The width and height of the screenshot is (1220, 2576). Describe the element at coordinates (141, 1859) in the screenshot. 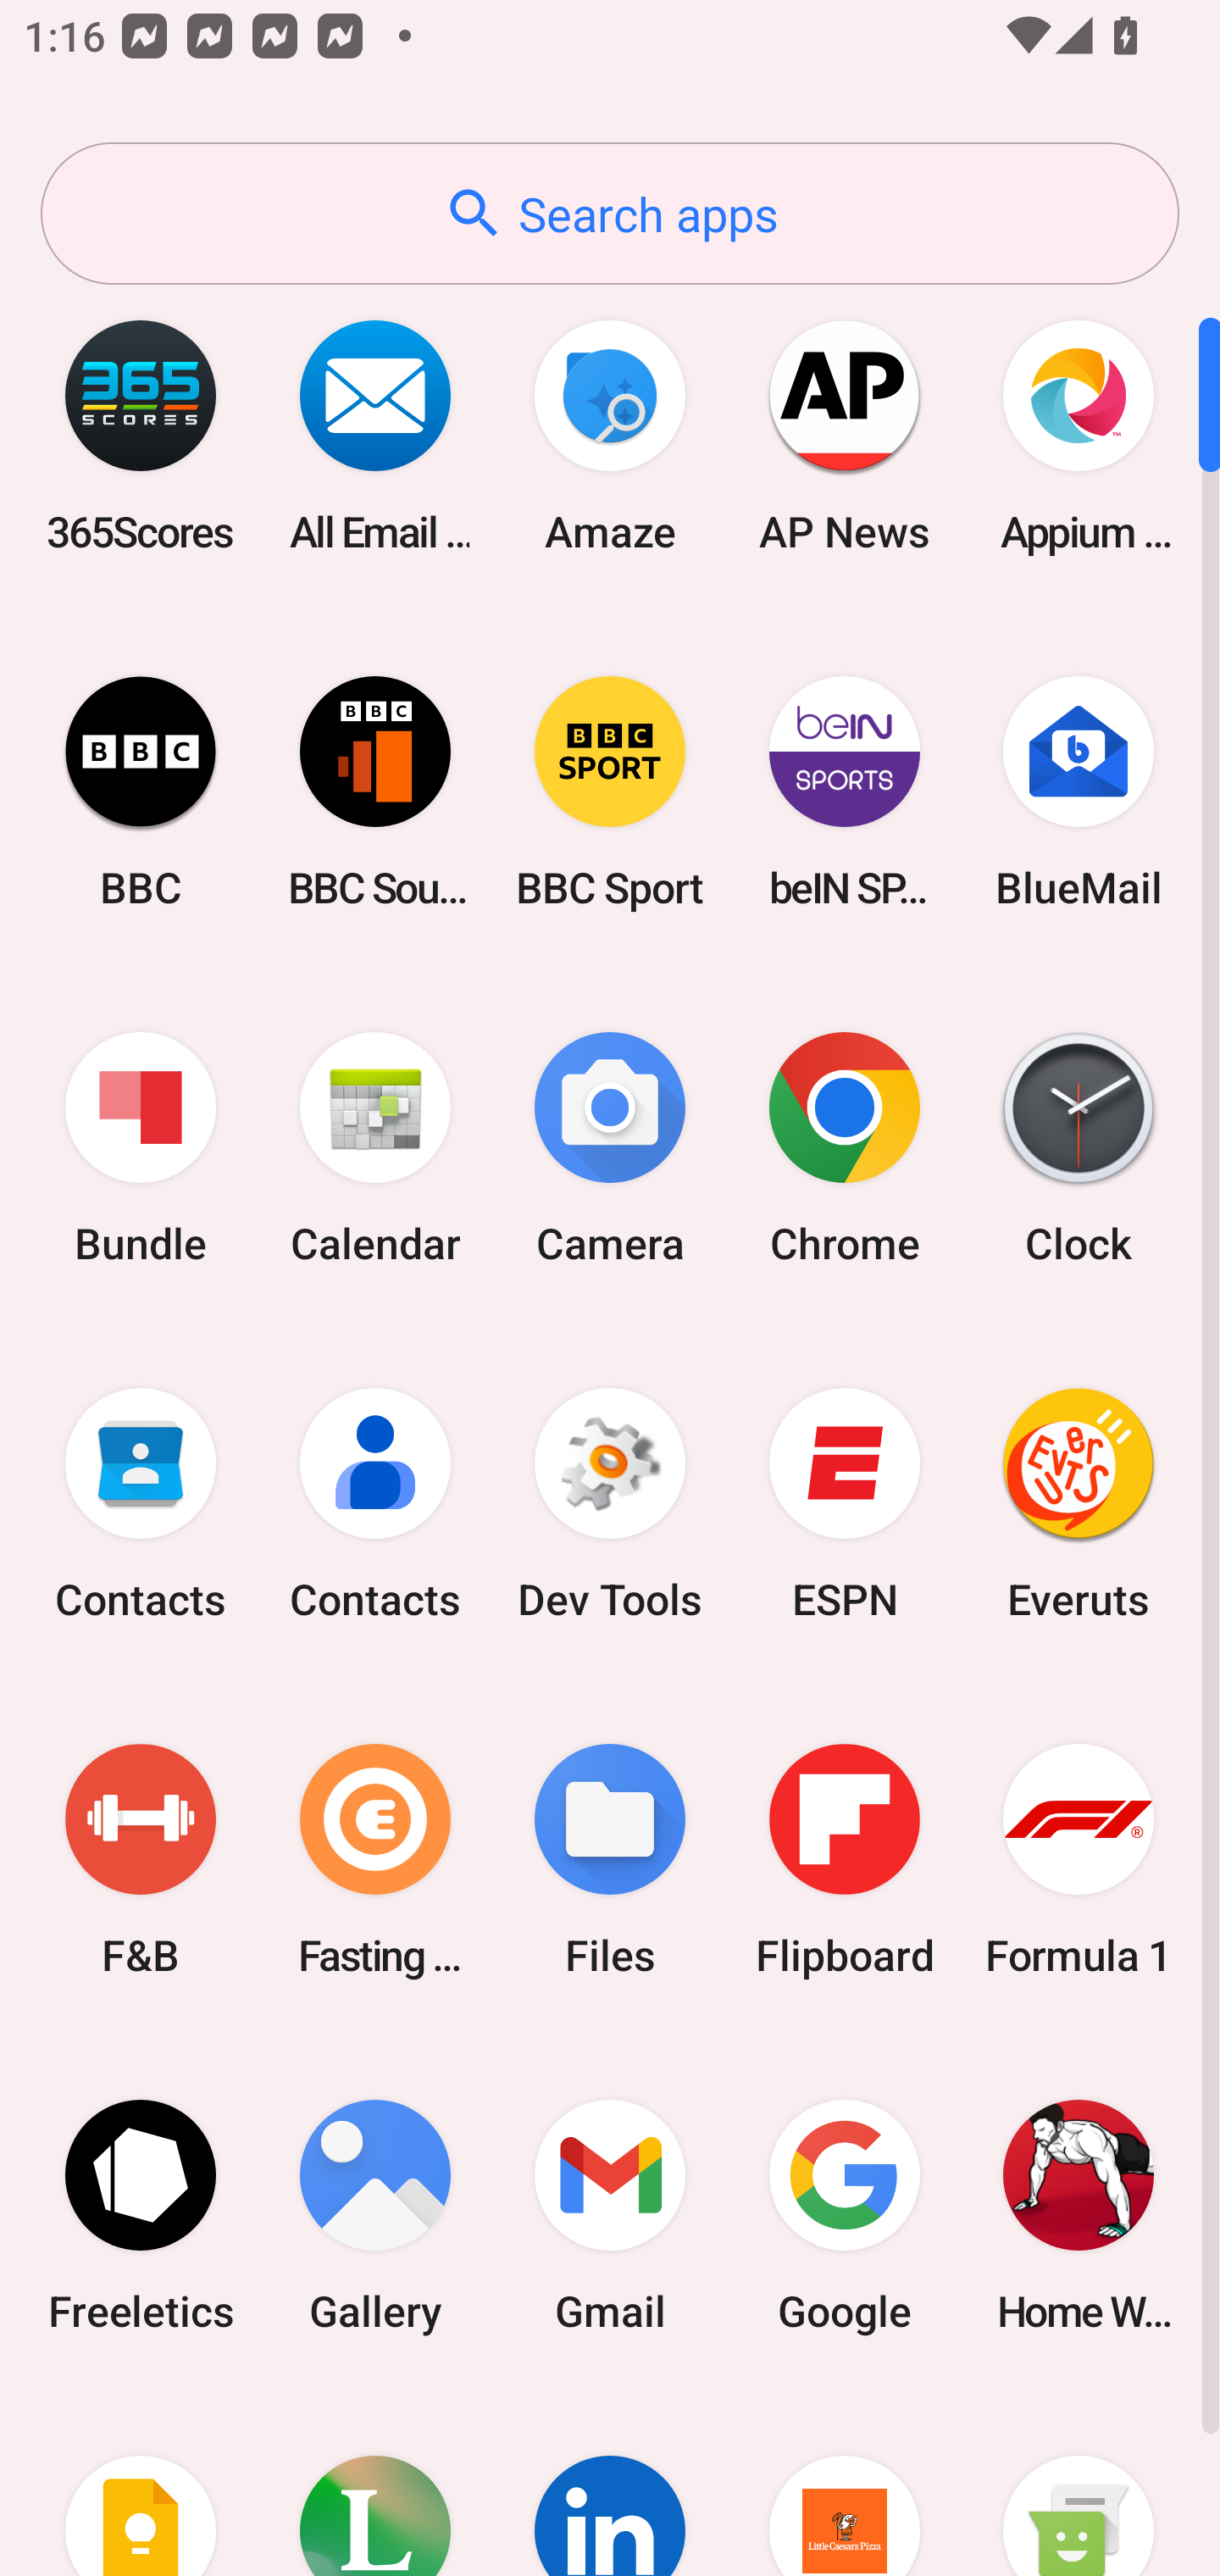

I see `F&B` at that location.